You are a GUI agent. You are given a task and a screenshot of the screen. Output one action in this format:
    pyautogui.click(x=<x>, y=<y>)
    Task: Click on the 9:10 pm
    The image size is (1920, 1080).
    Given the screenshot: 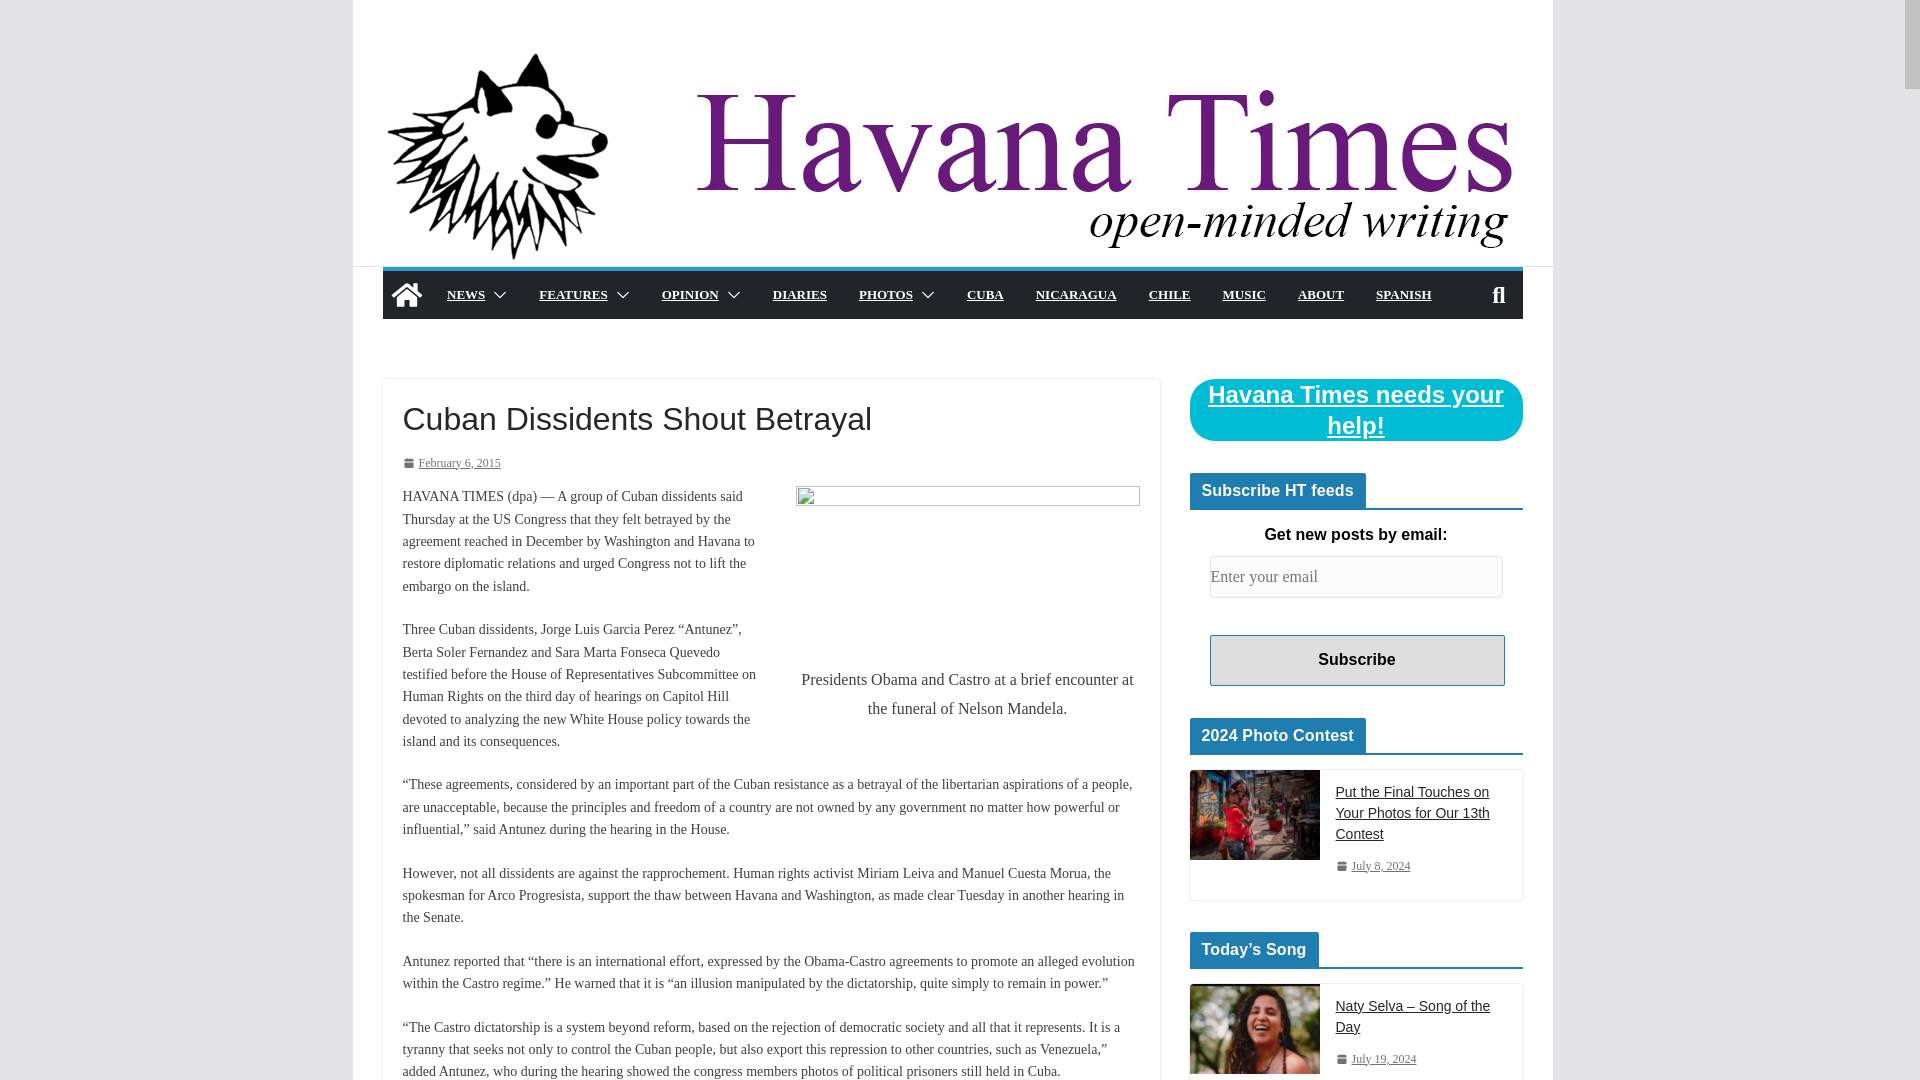 What is the action you would take?
    pyautogui.click(x=1376, y=1059)
    